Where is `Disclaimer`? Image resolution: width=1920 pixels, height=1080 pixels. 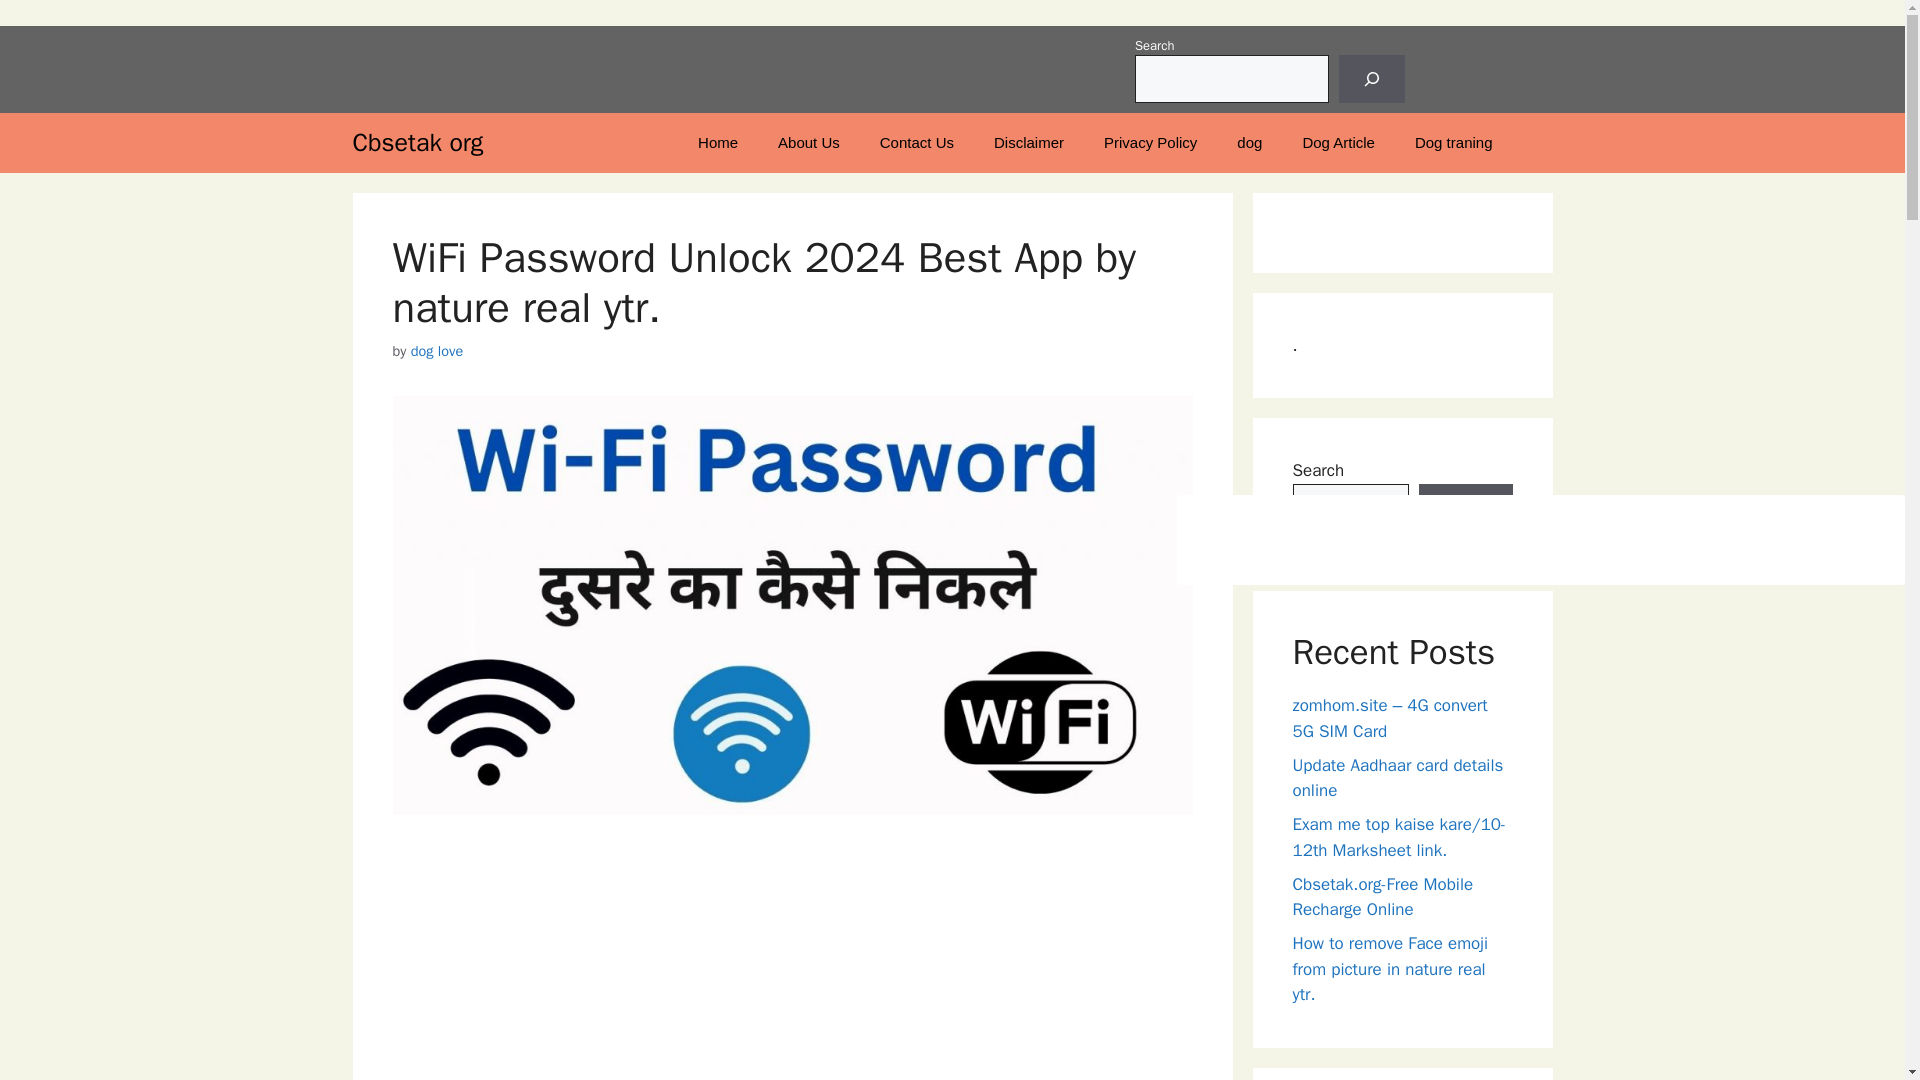 Disclaimer is located at coordinates (1028, 142).